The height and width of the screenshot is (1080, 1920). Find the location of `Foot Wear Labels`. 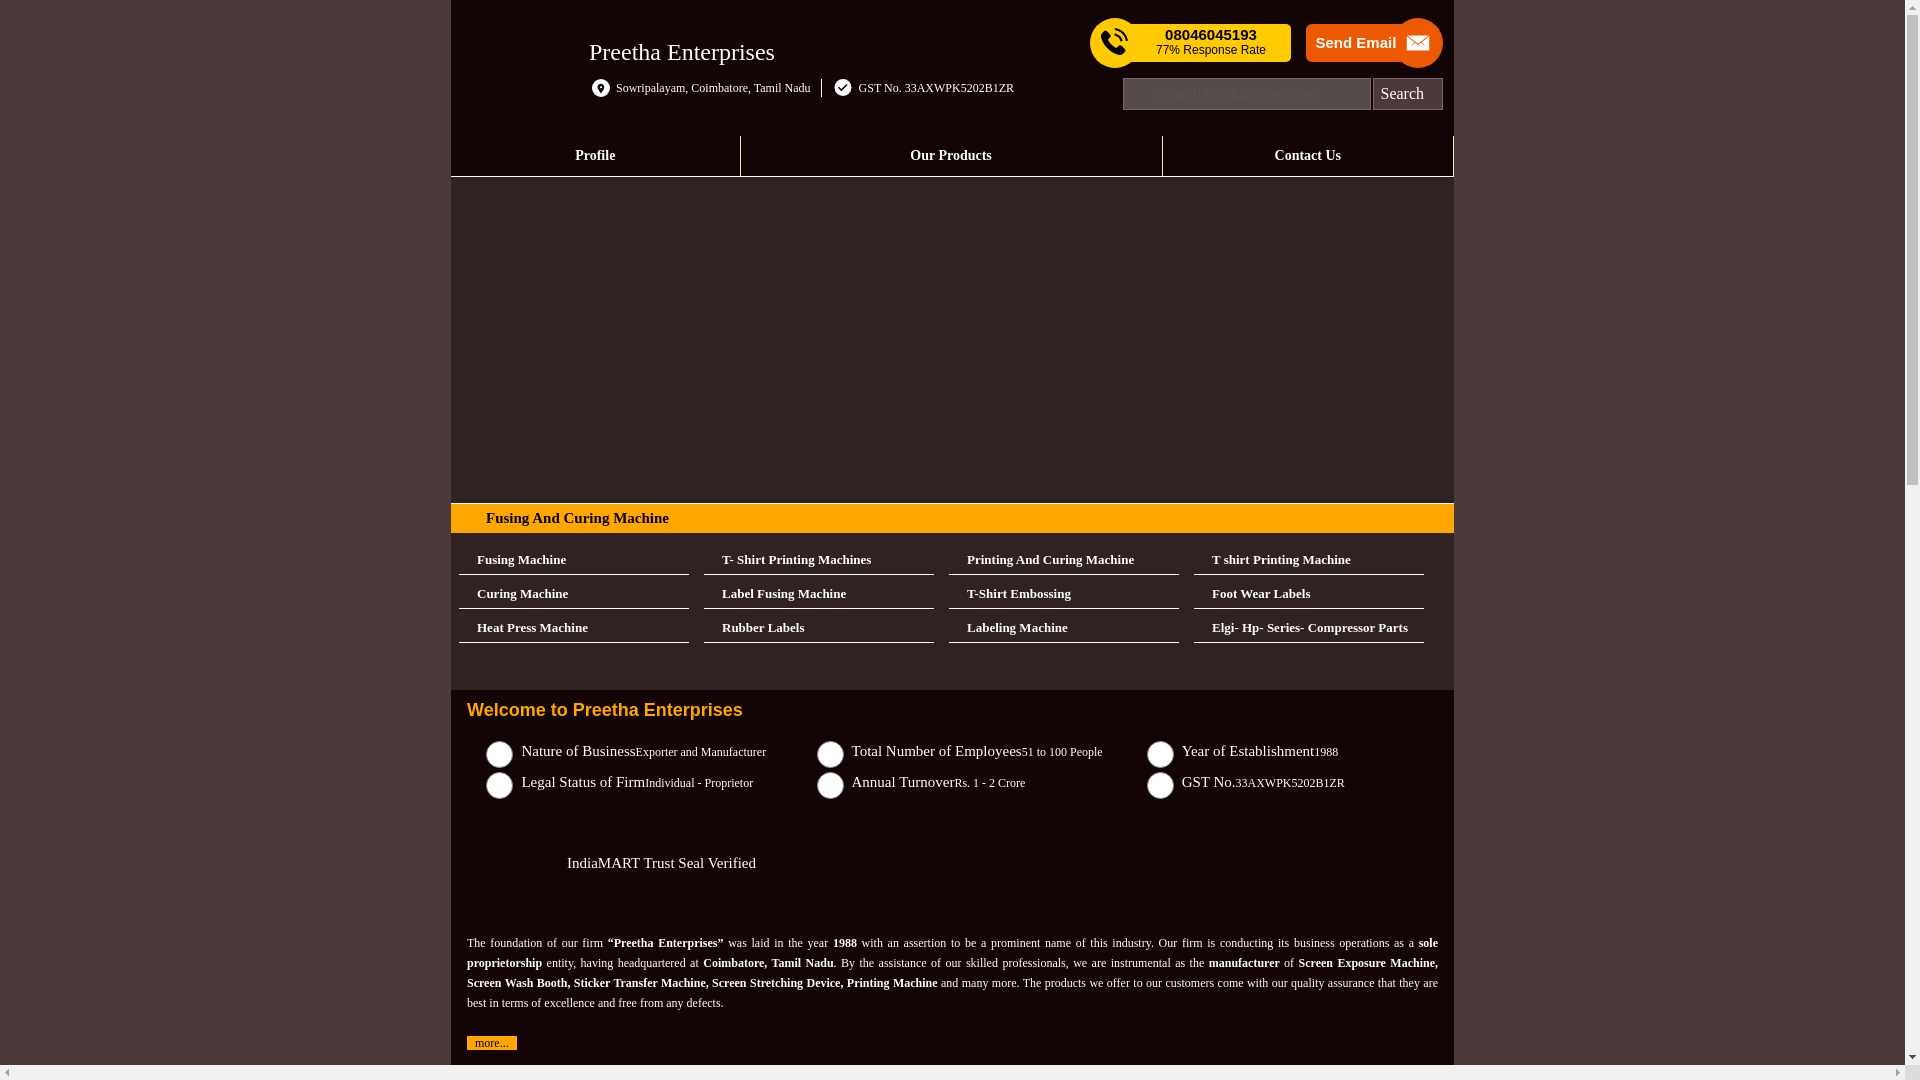

Foot Wear Labels is located at coordinates (1309, 594).